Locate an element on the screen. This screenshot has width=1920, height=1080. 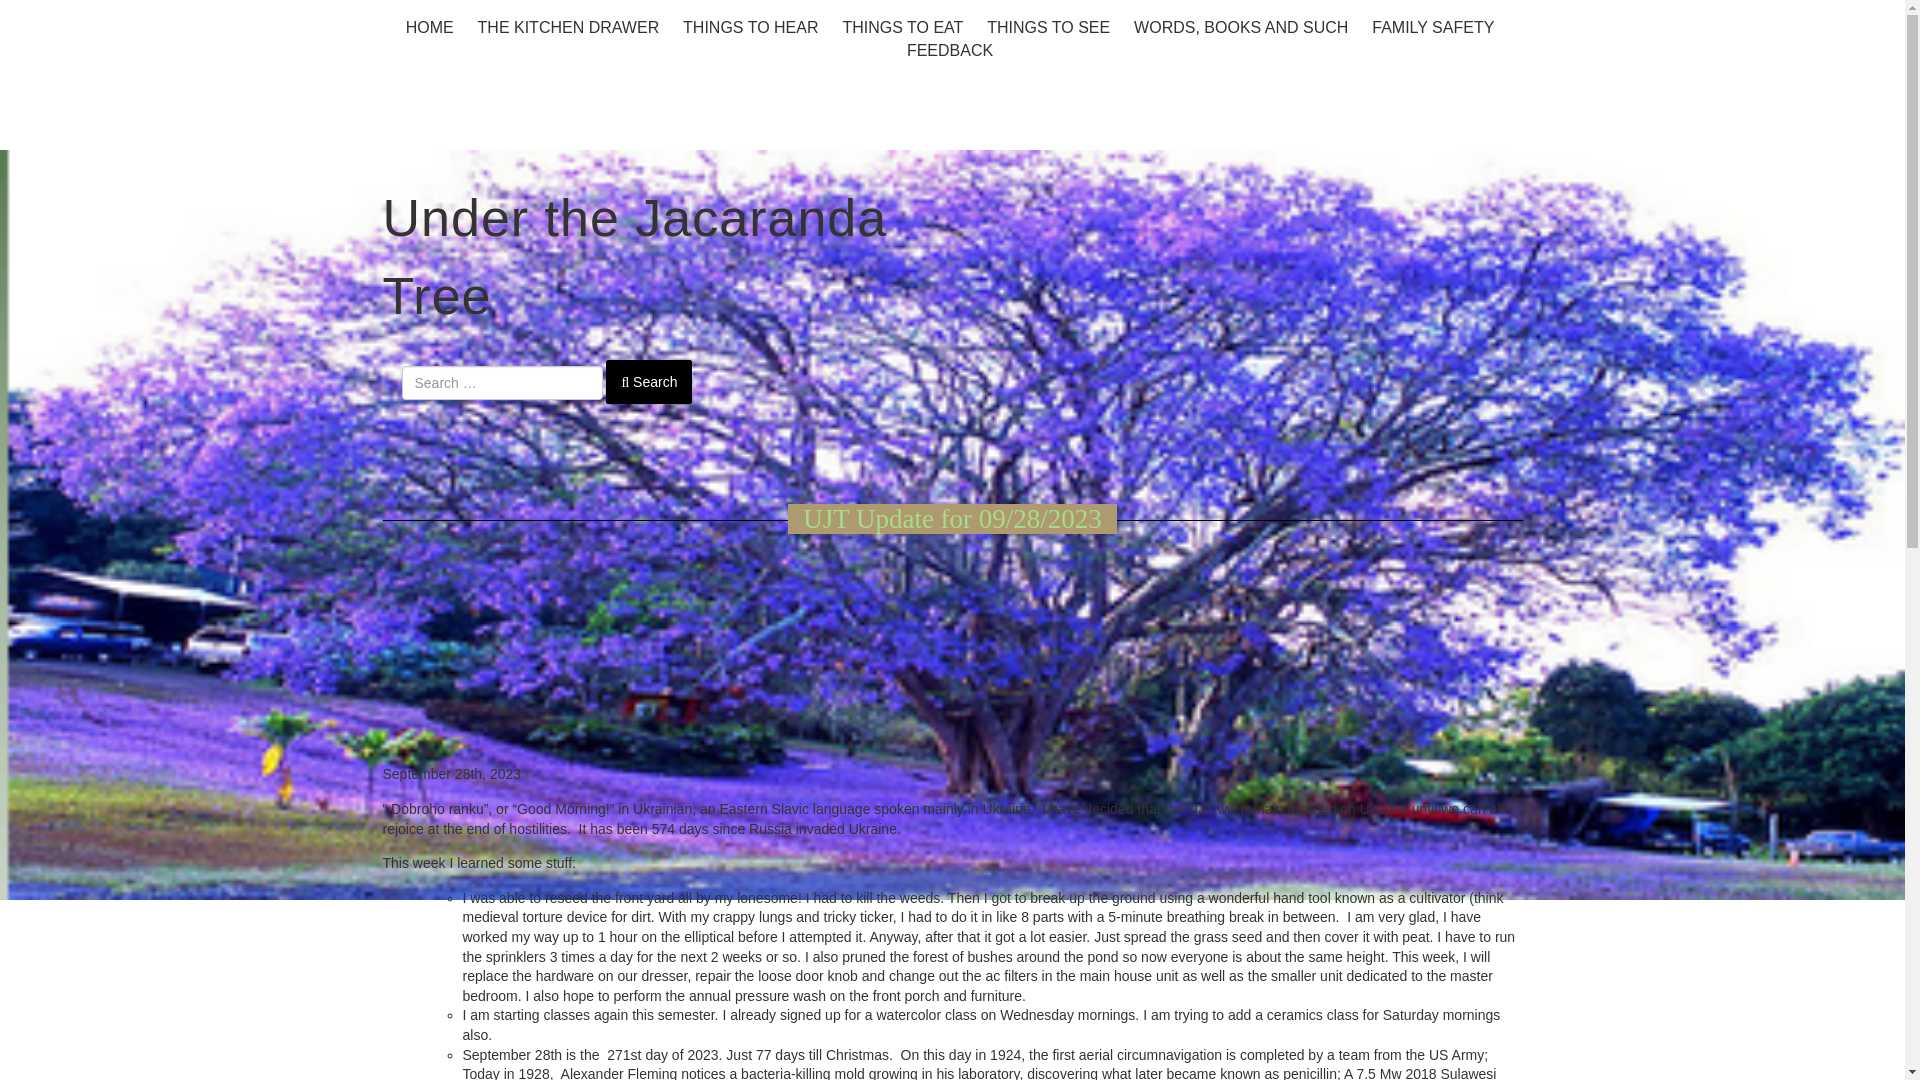
THE KITCHEN DRAWER is located at coordinates (568, 27).